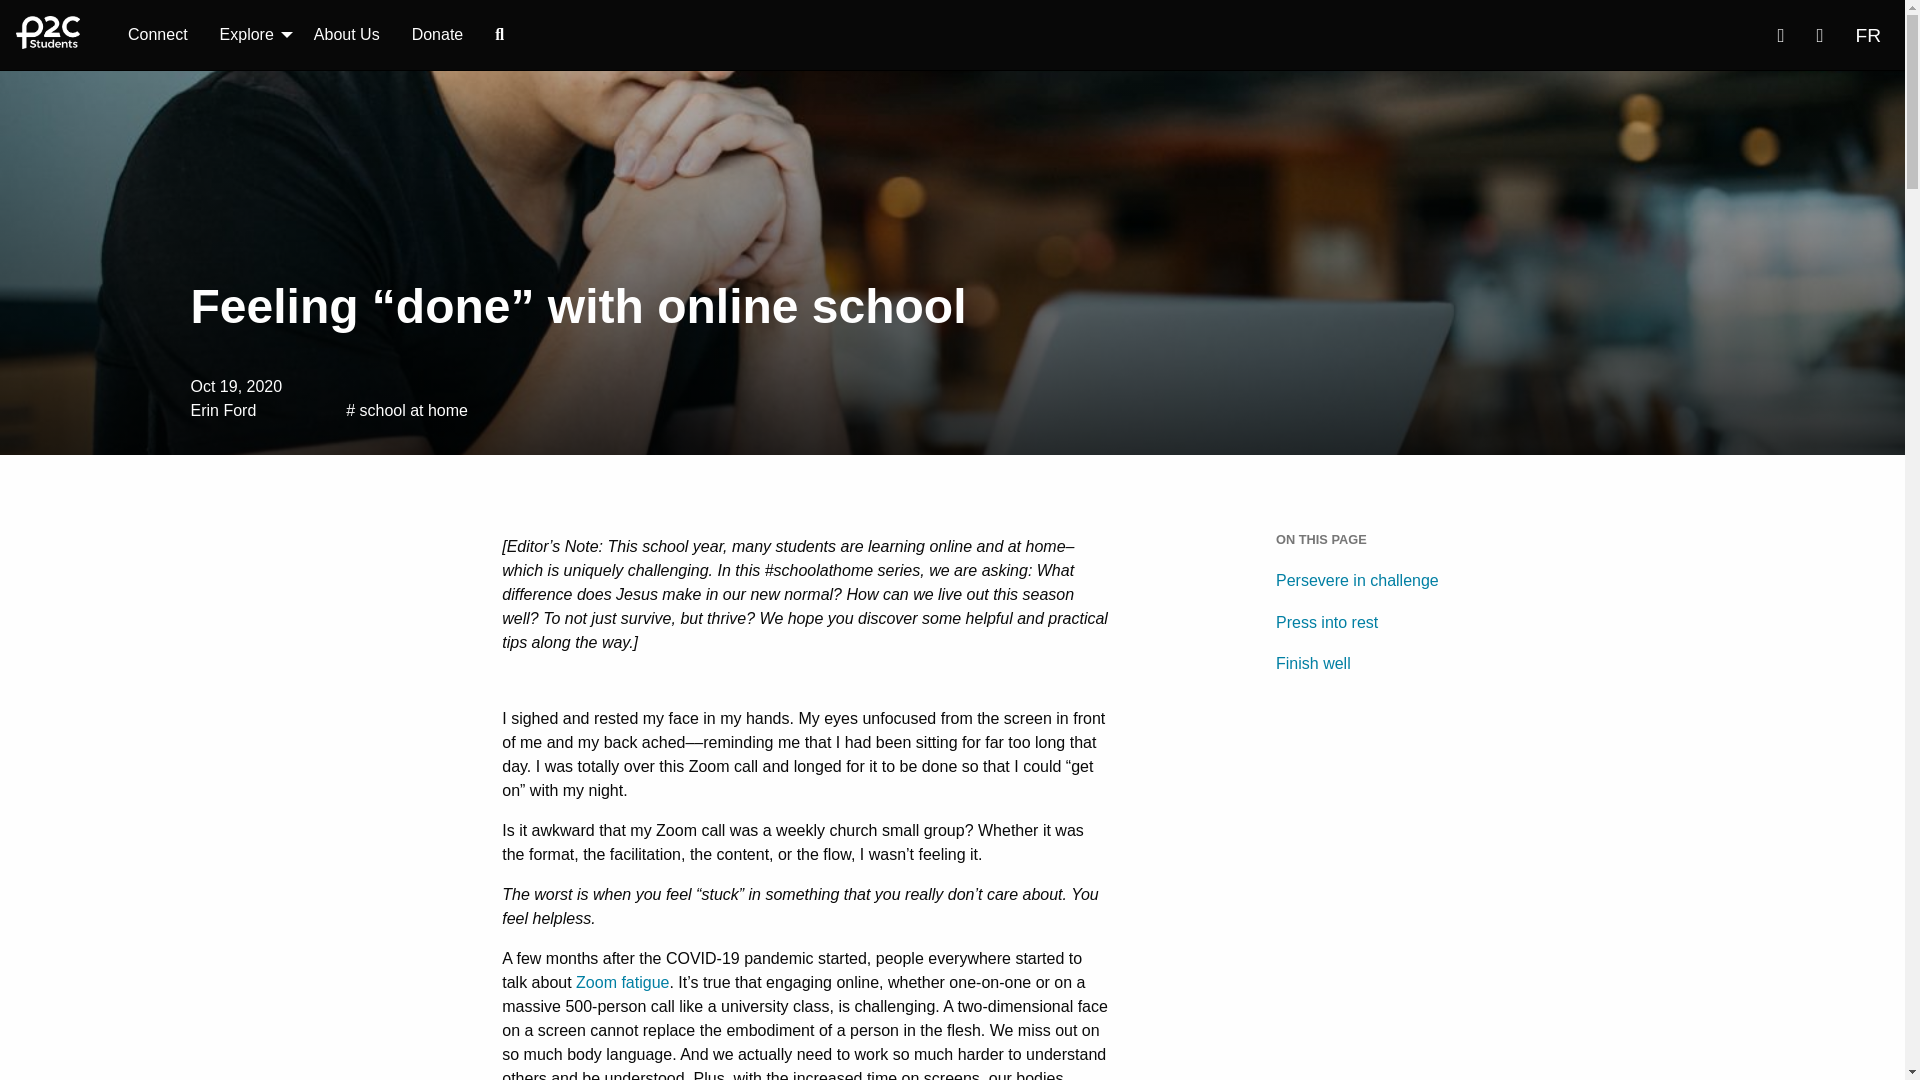 The width and height of the screenshot is (1920, 1080). What do you see at coordinates (1820, 35) in the screenshot?
I see `Instagram` at bounding box center [1820, 35].